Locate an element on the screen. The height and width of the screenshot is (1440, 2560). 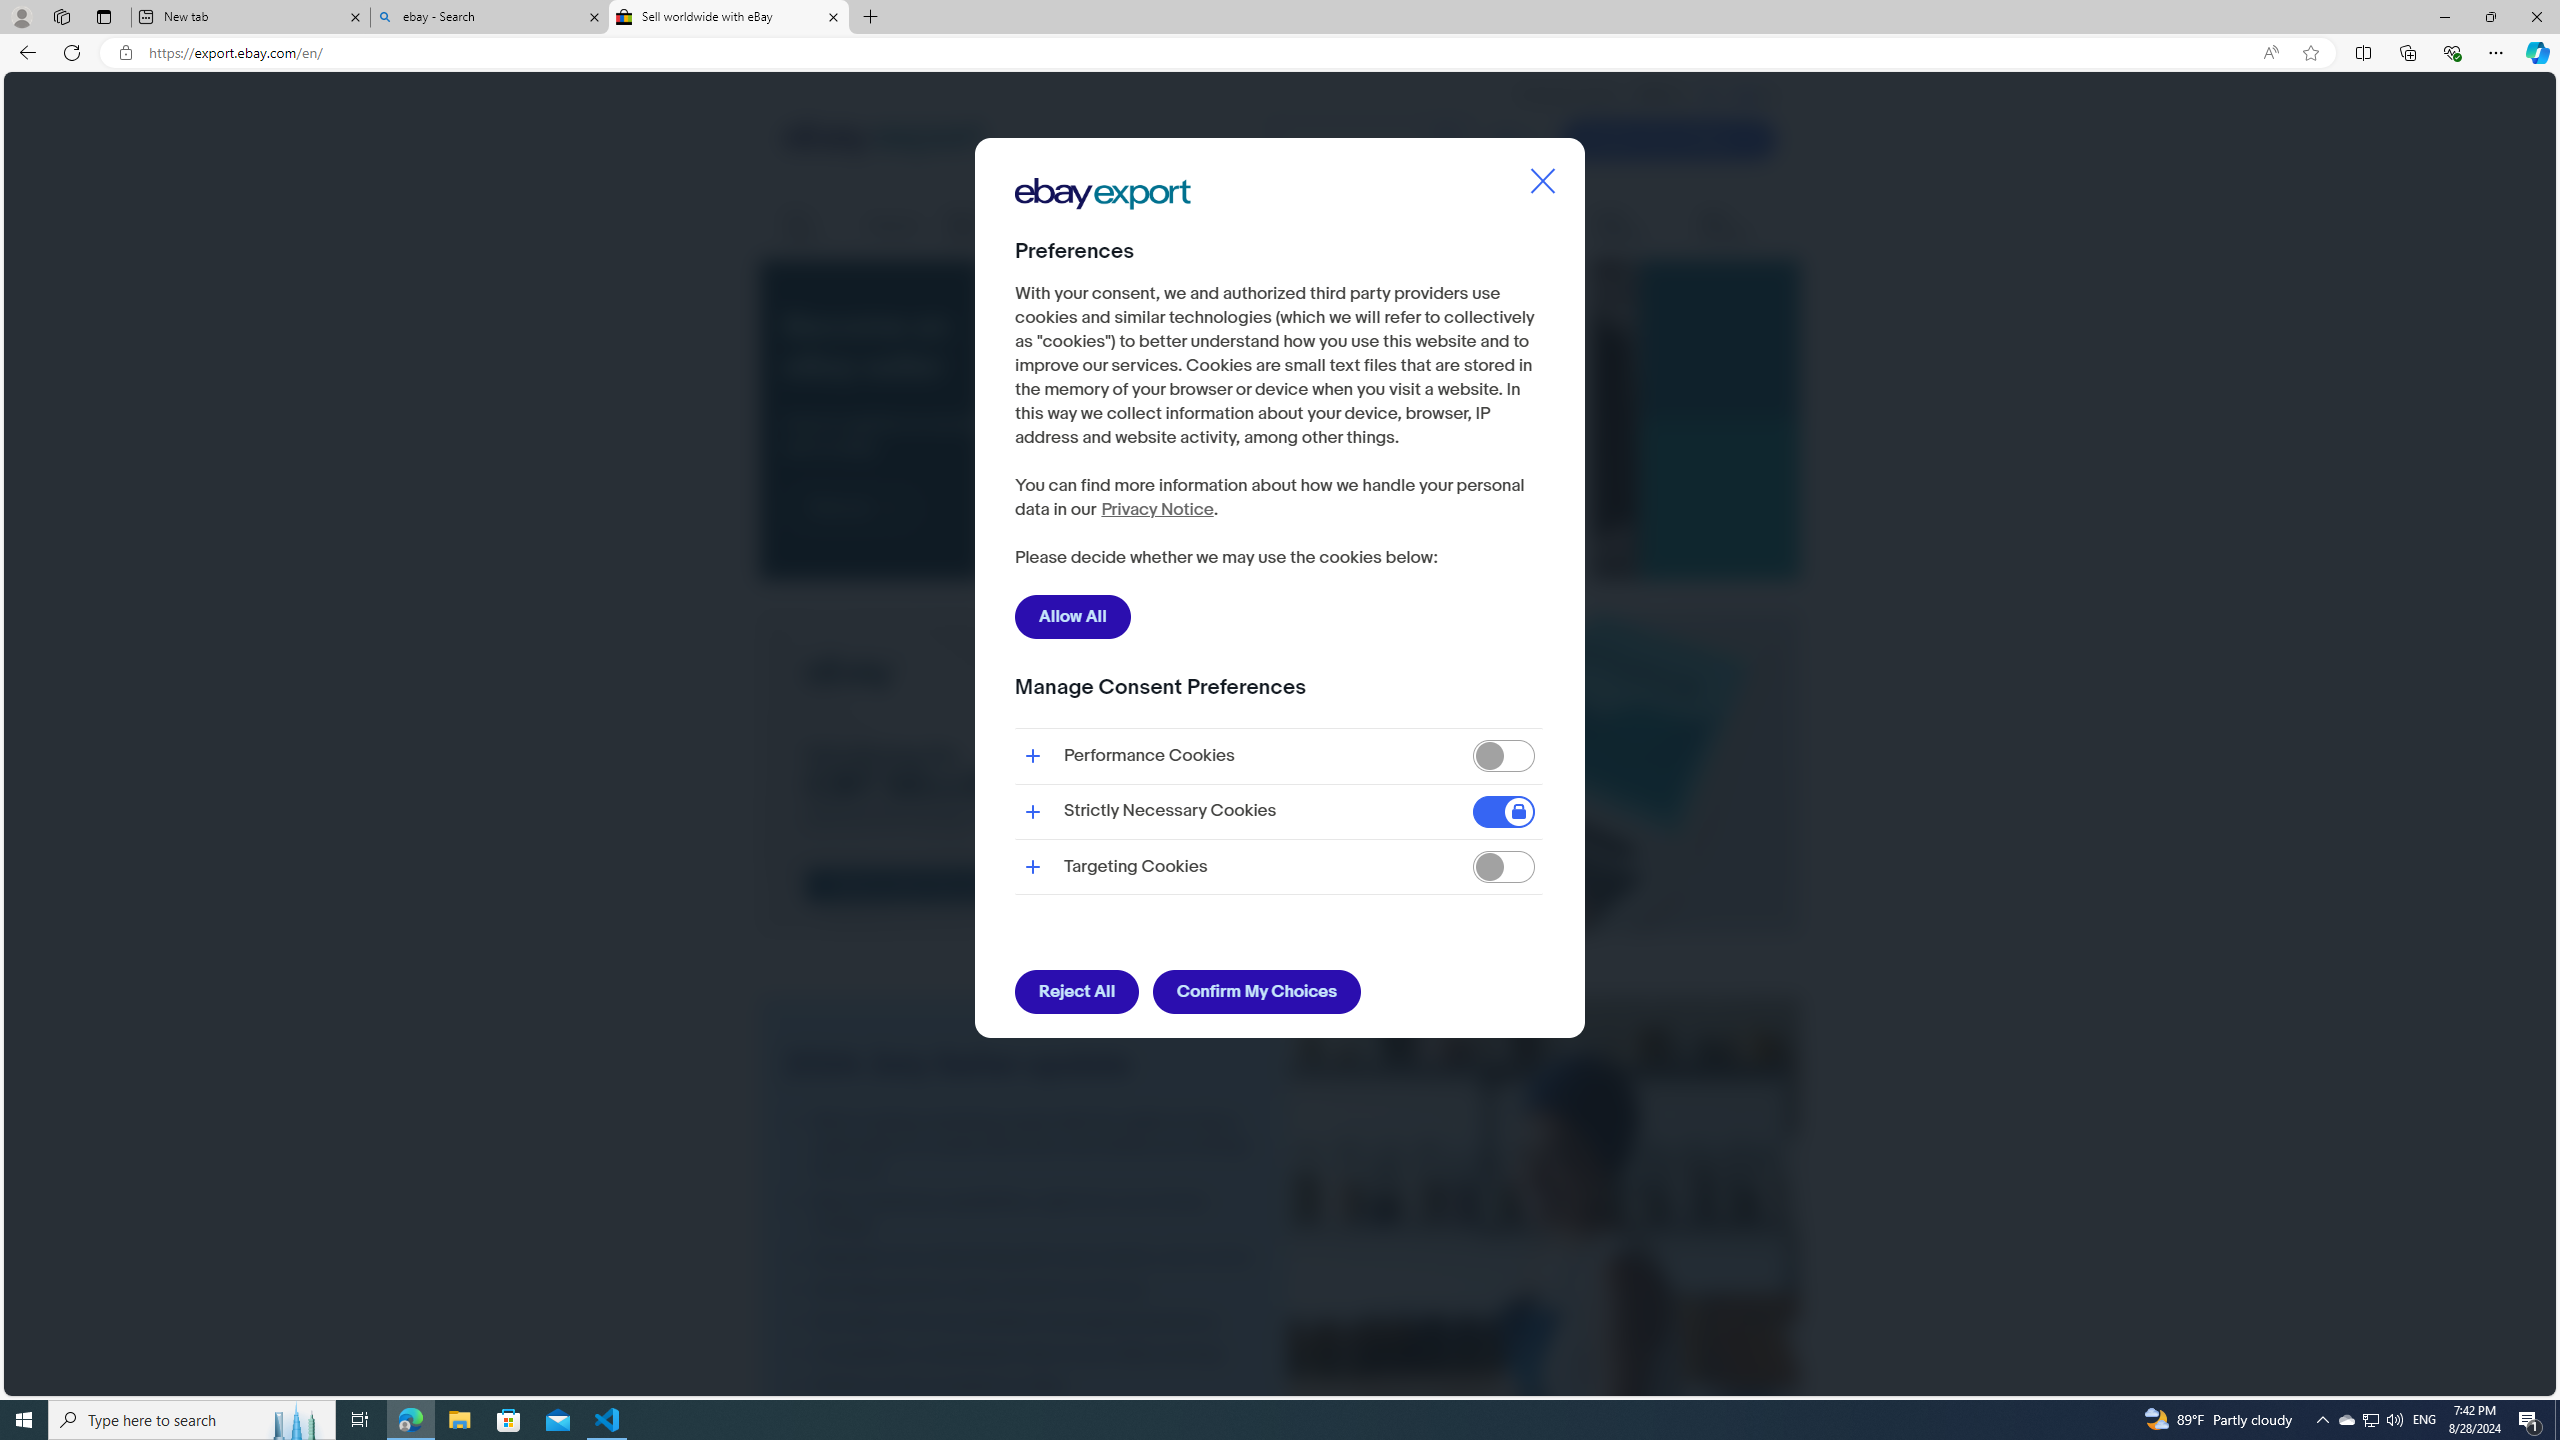
Class: header__logo is located at coordinates (883, 139).